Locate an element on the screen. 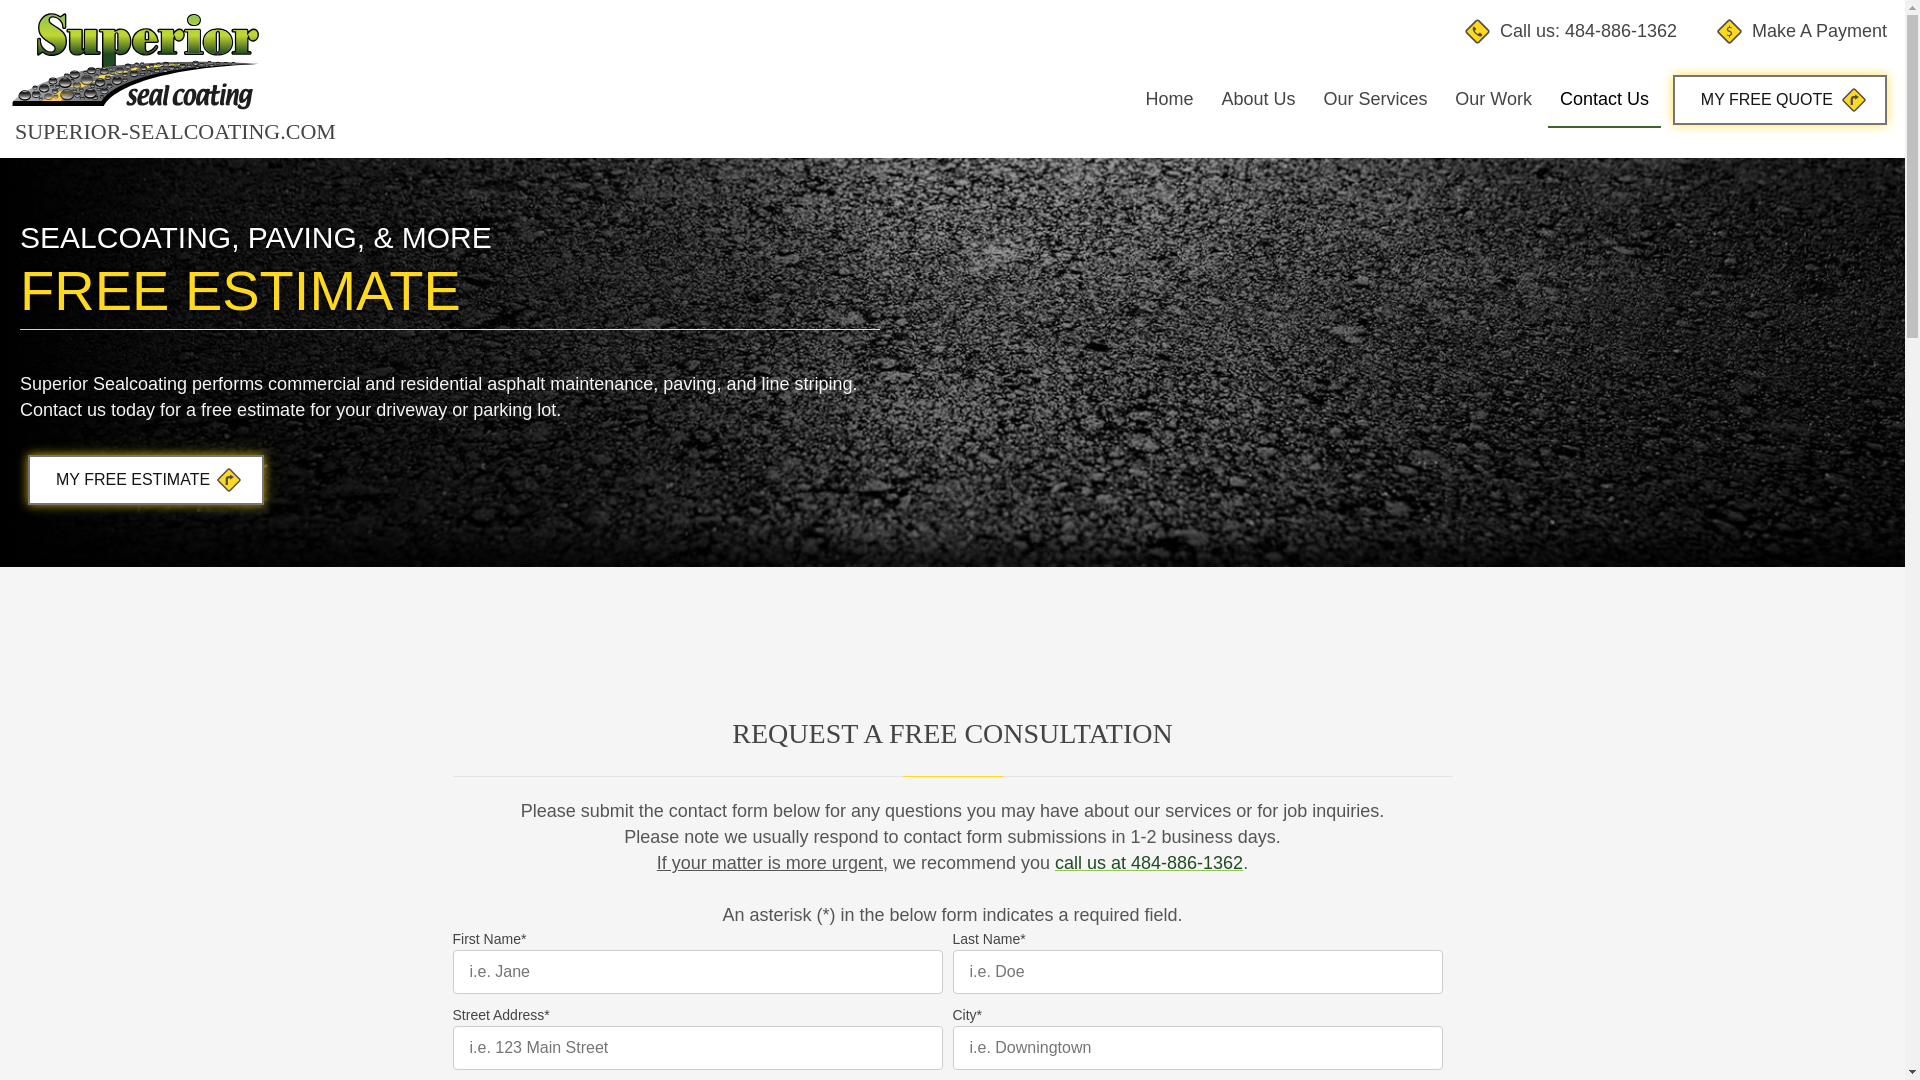  Our Work is located at coordinates (1493, 100).